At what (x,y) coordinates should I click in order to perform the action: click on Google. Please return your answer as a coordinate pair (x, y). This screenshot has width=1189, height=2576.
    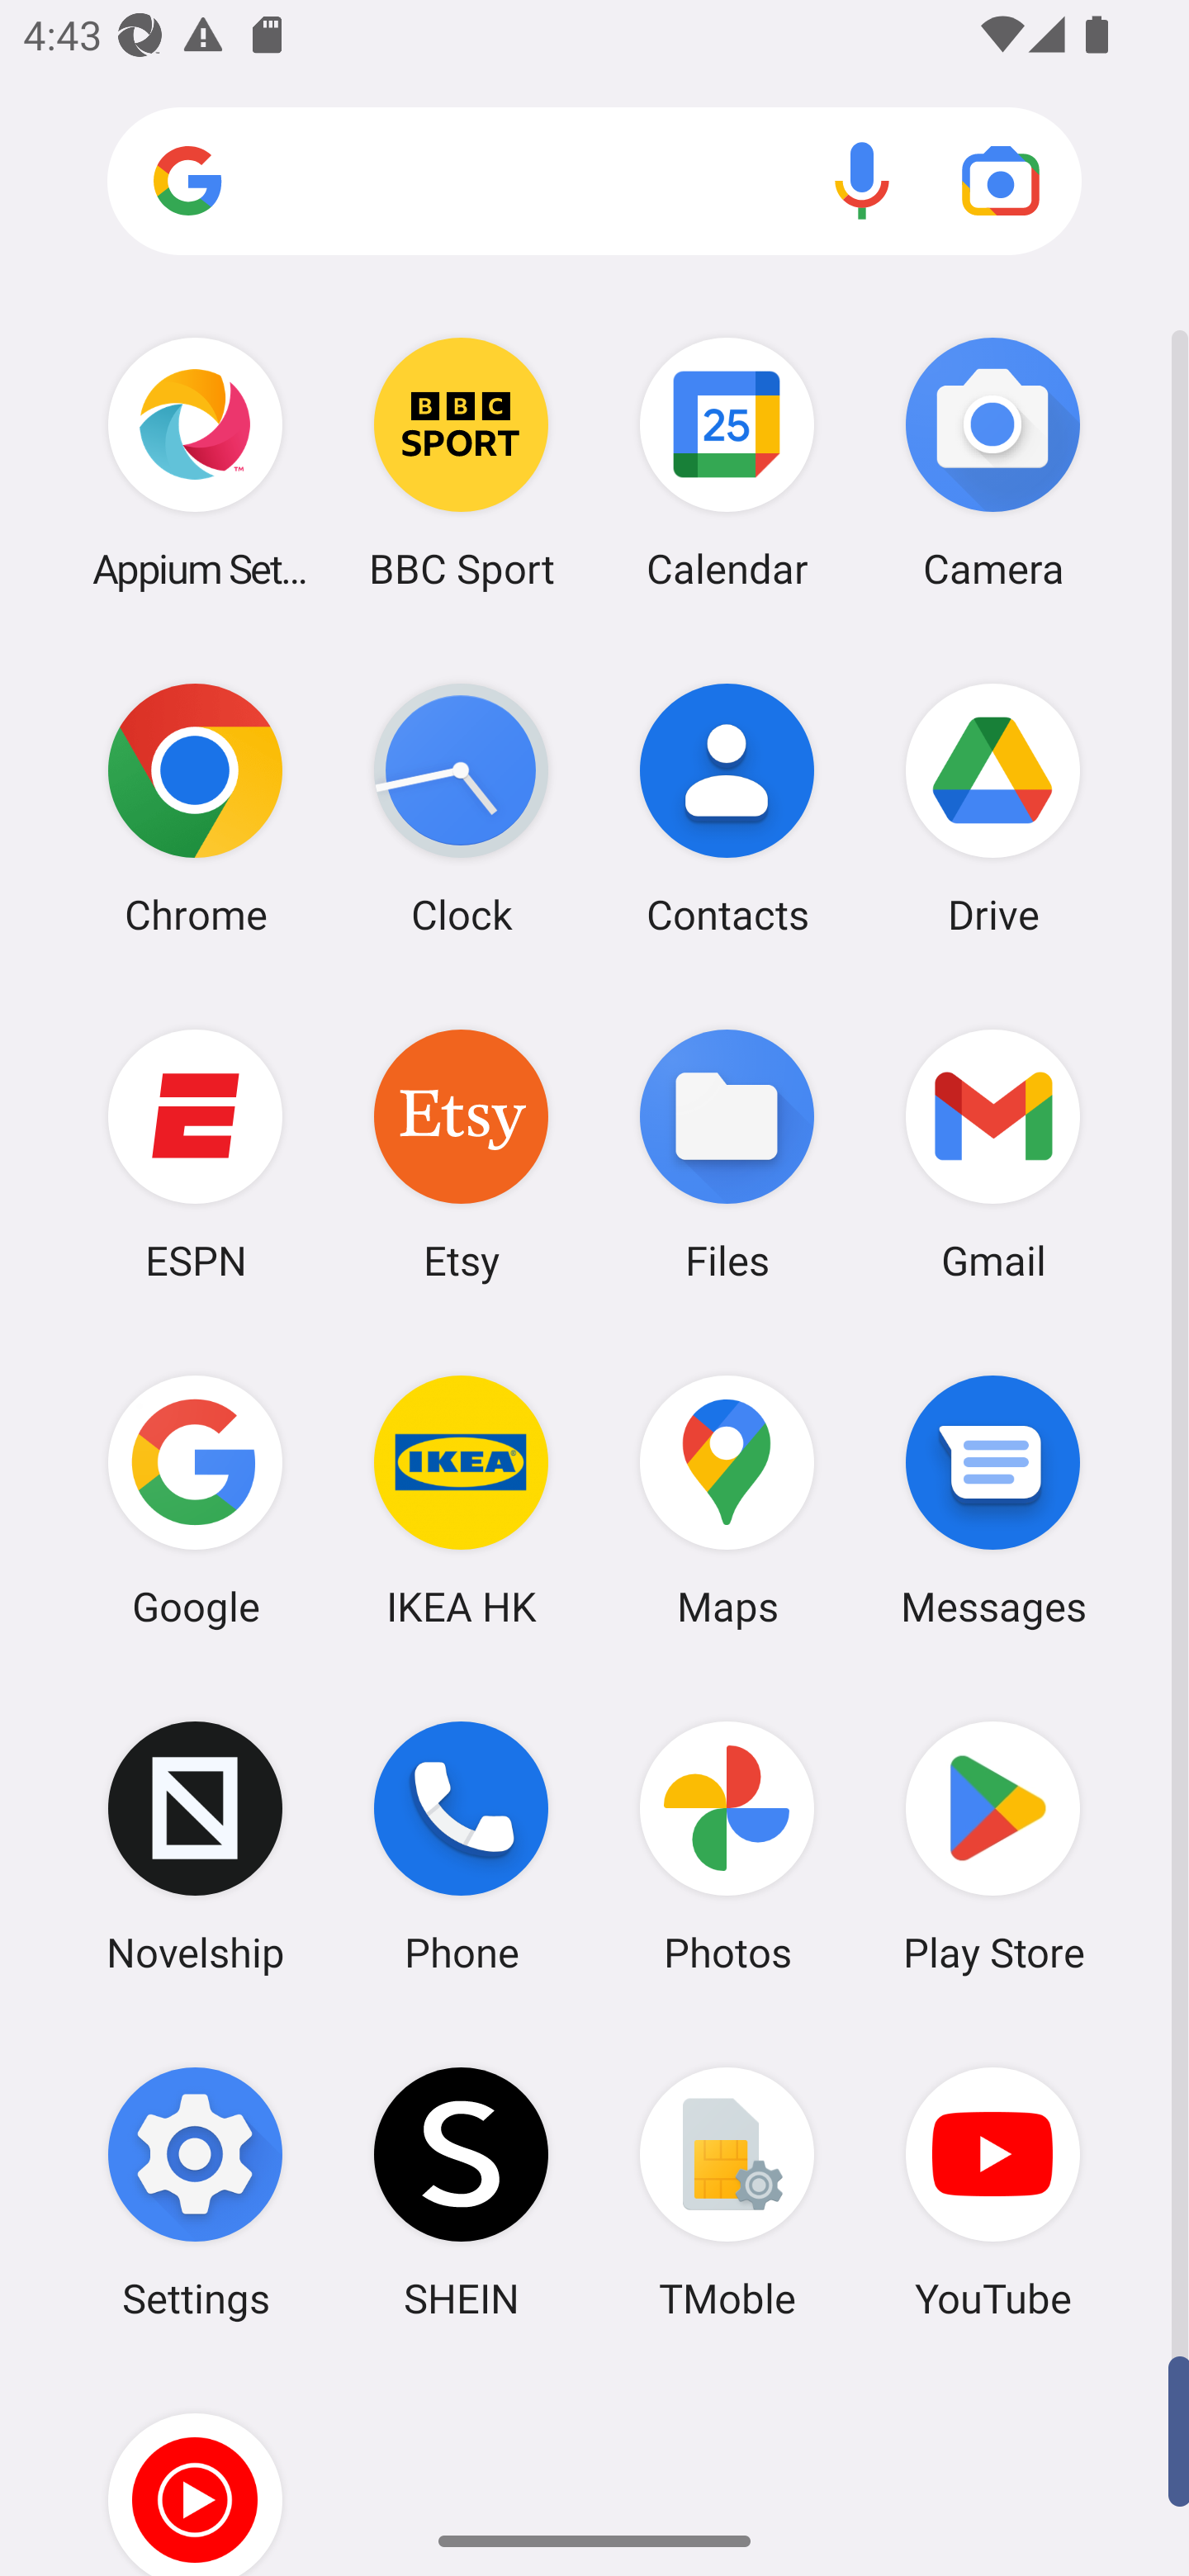
    Looking at the image, I should click on (195, 1500).